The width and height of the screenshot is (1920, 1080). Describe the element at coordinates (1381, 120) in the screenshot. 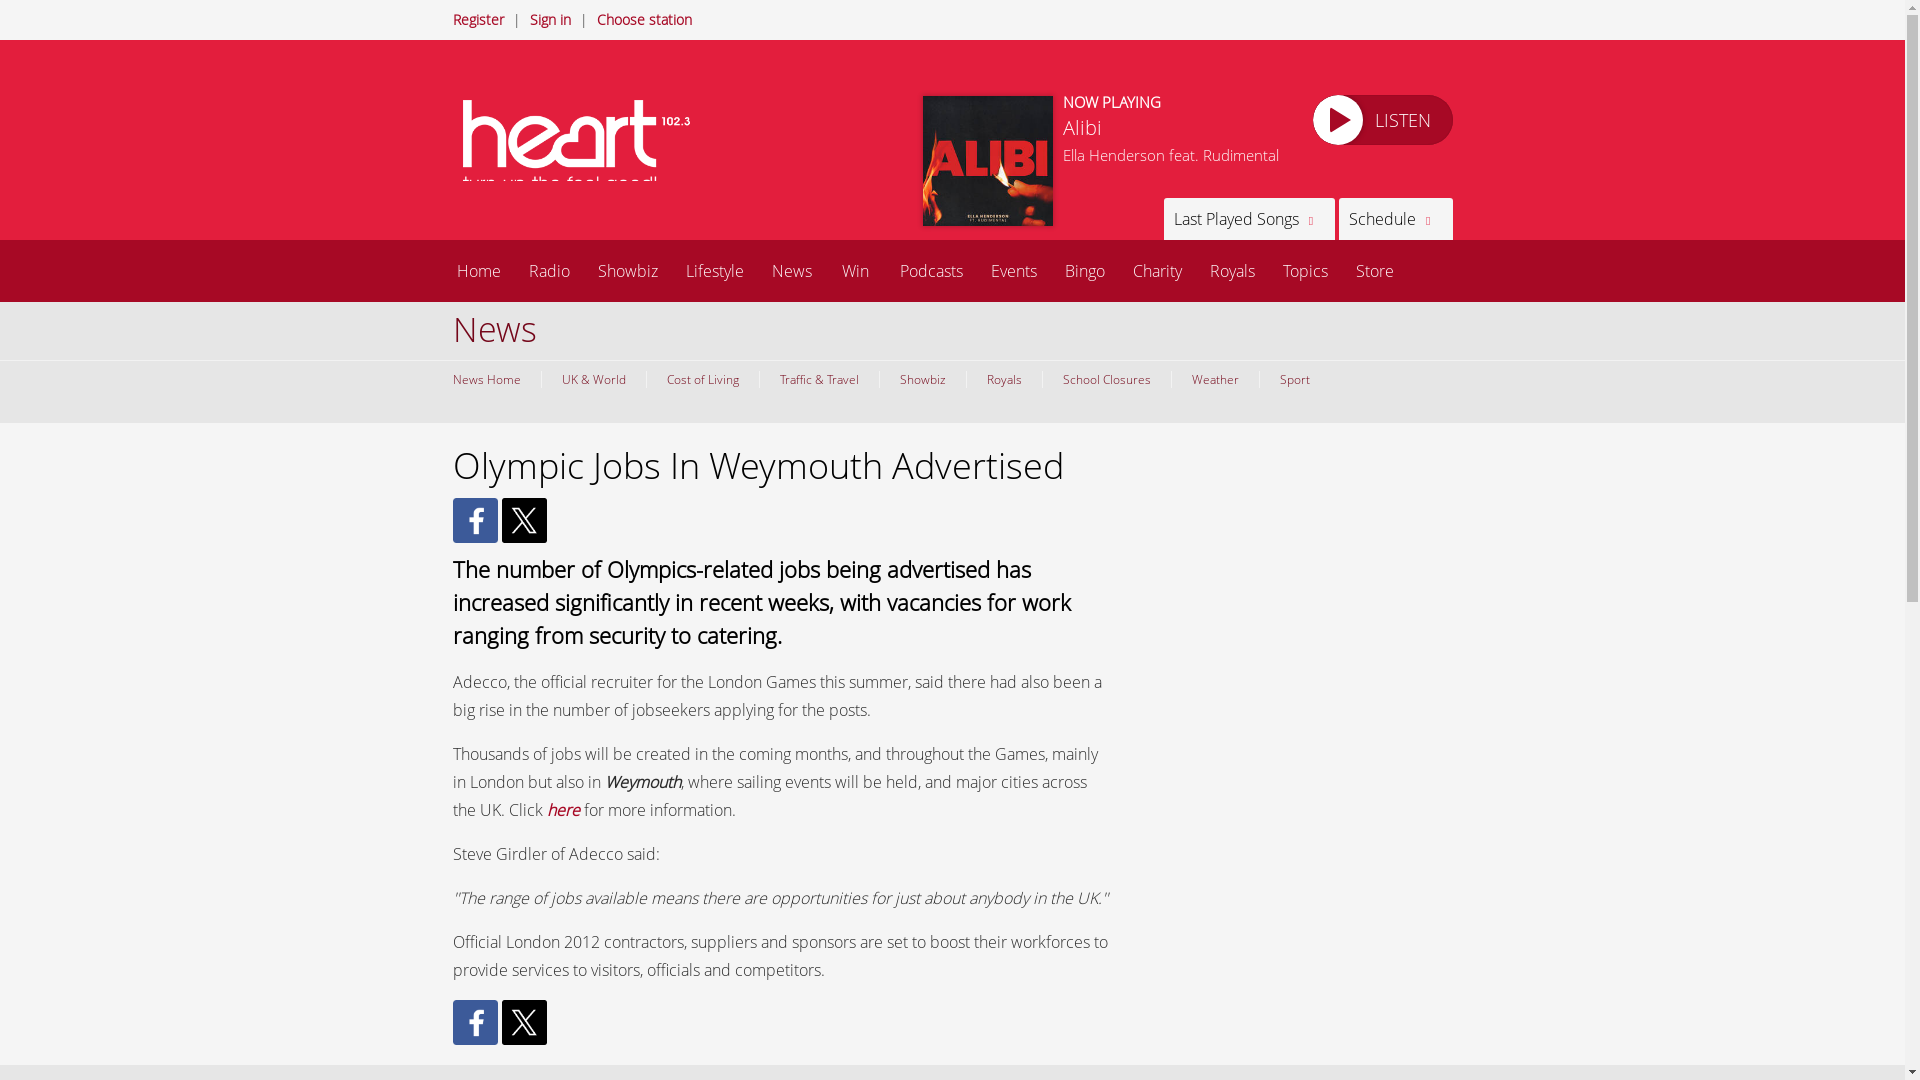

I see `LISTEN` at that location.